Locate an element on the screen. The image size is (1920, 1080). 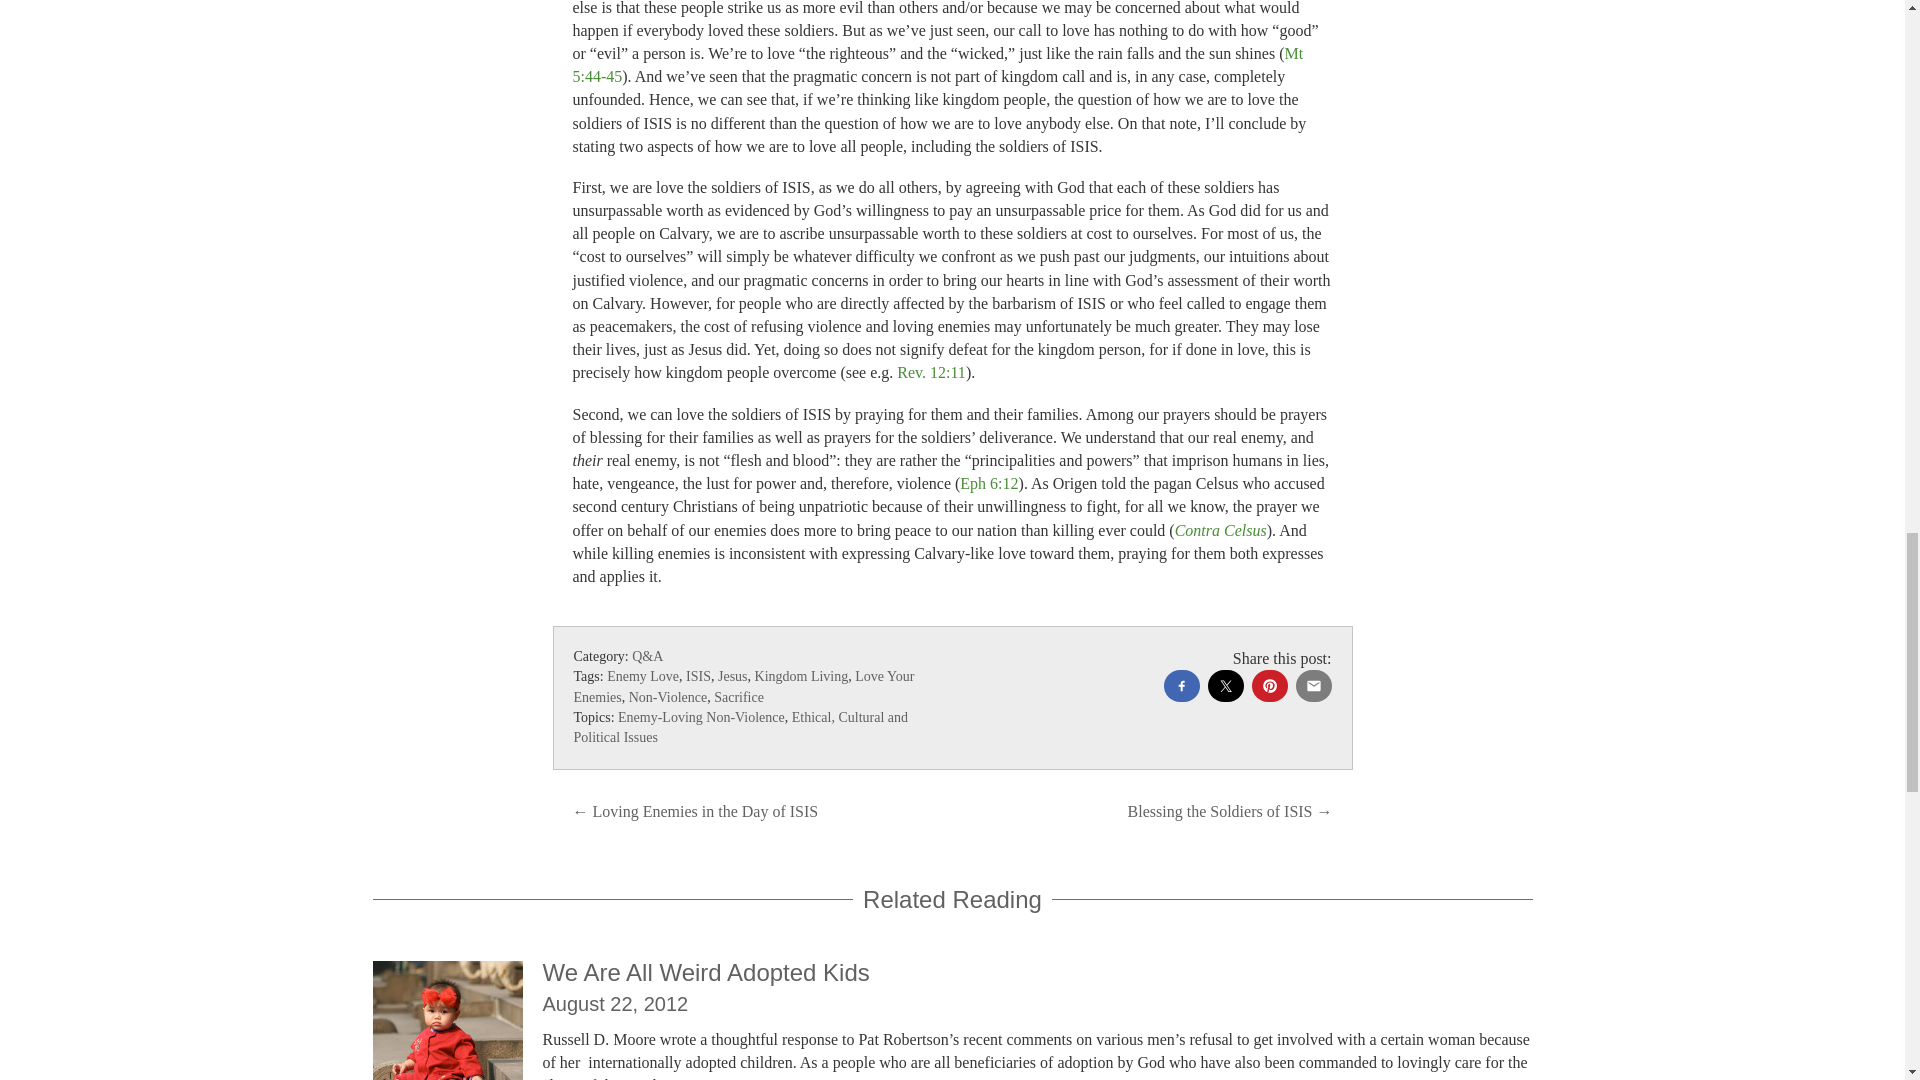
Sacrifice is located at coordinates (739, 698).